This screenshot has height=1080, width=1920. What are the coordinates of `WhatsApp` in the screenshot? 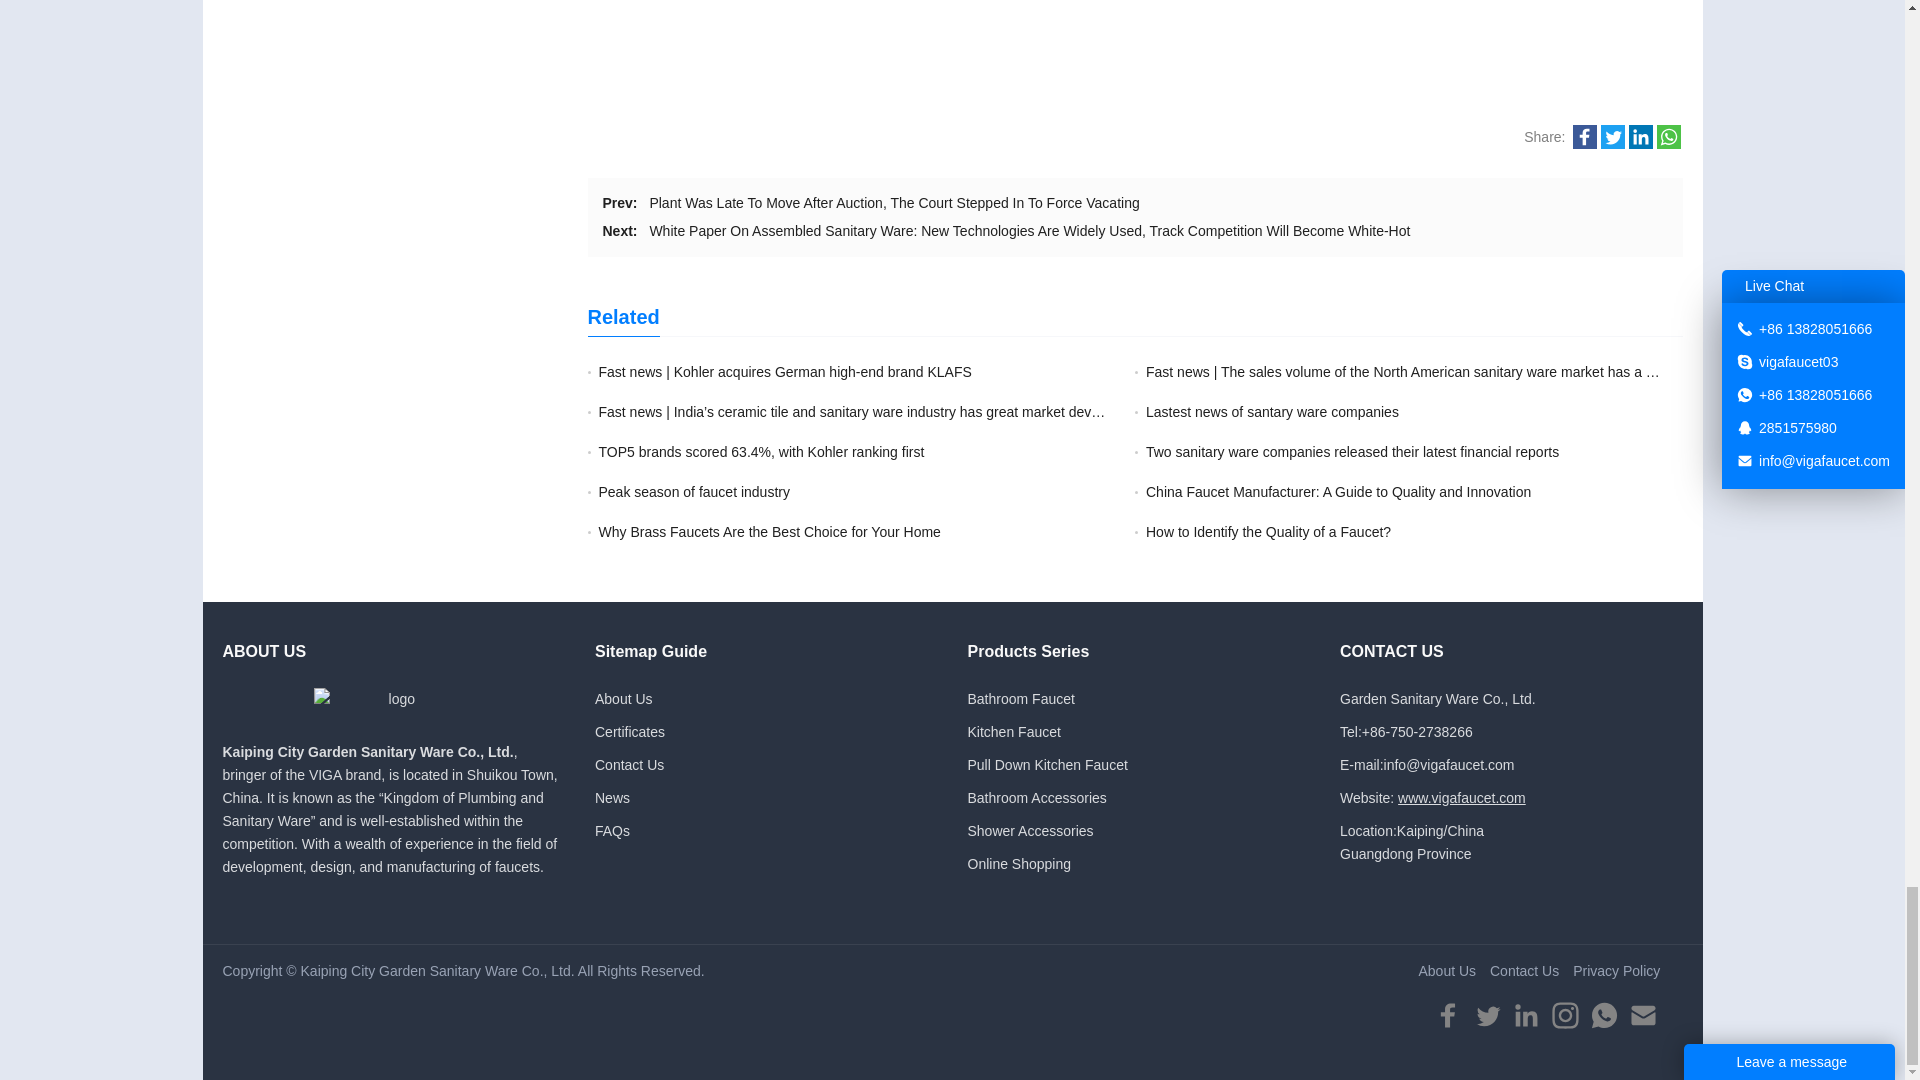 It's located at (1668, 137).